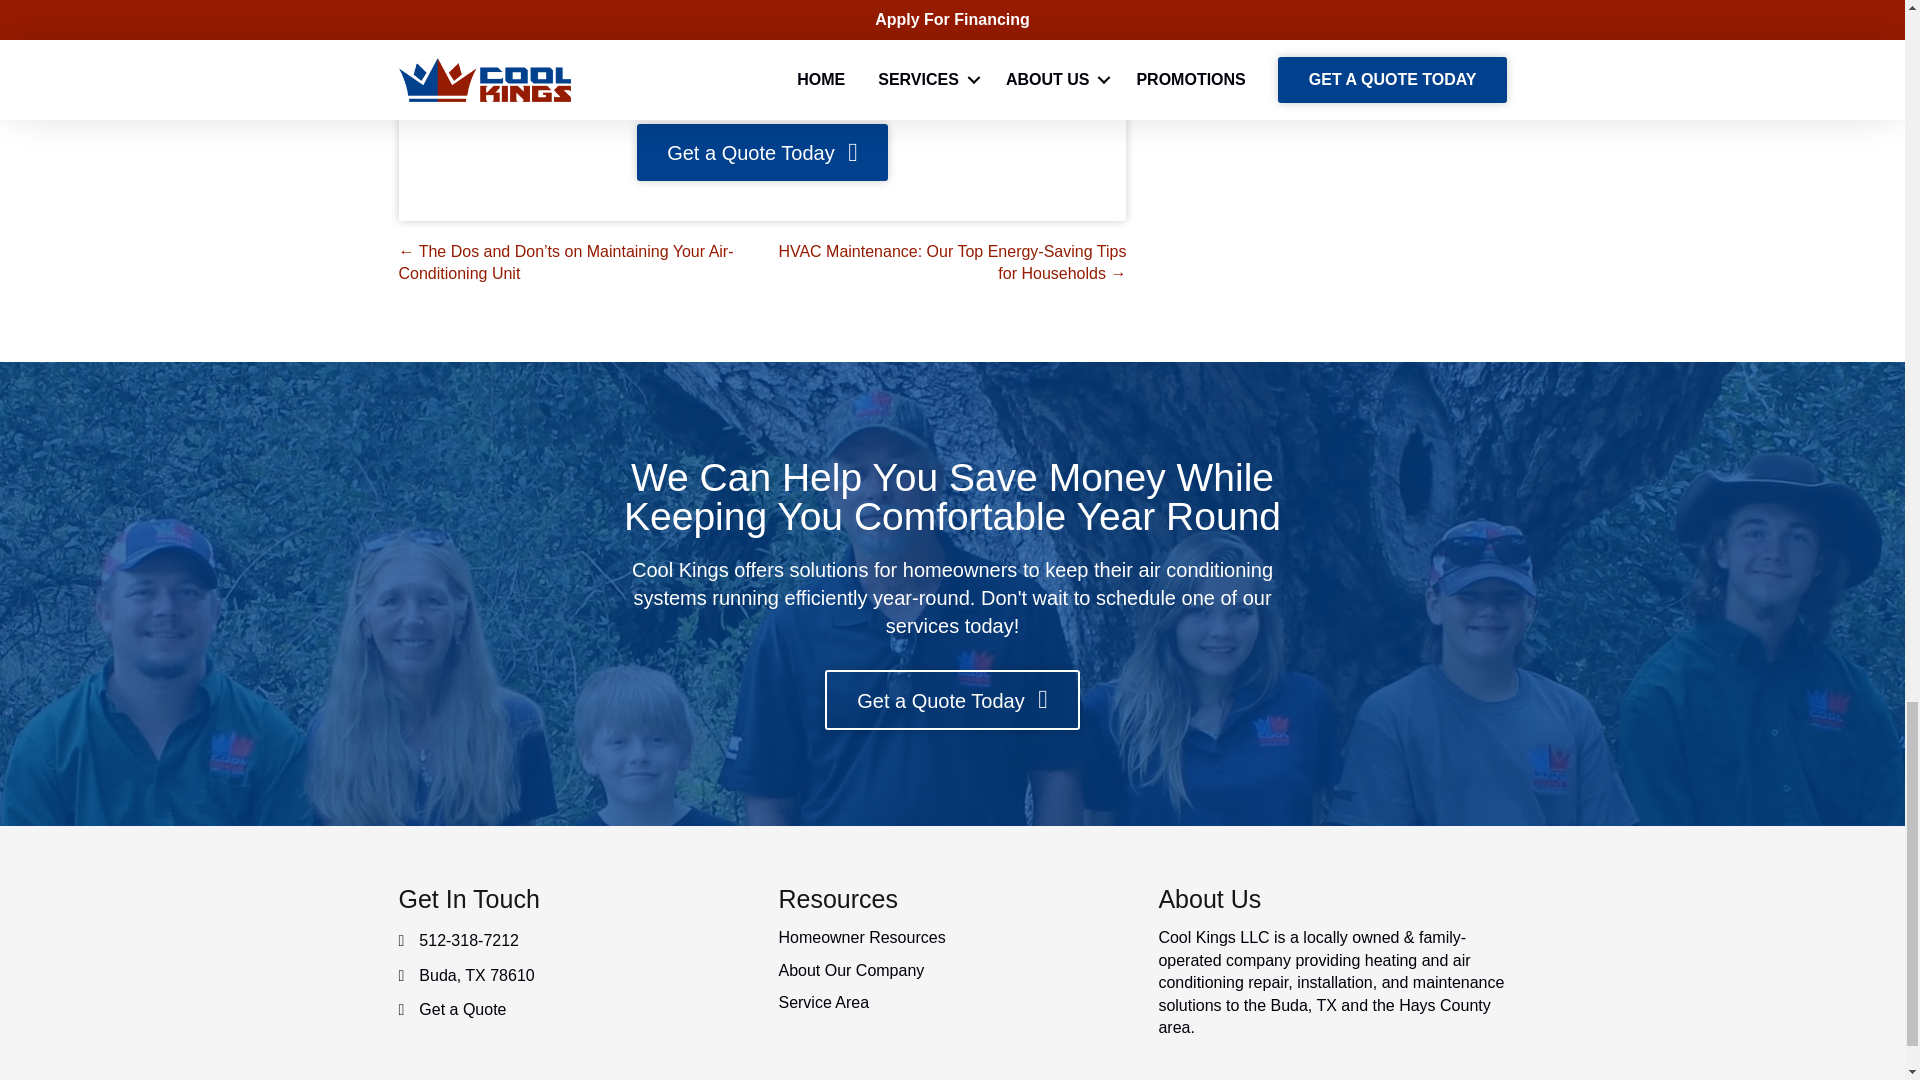 This screenshot has height=1080, width=1920. What do you see at coordinates (468, 940) in the screenshot?
I see `512-318-7212` at bounding box center [468, 940].